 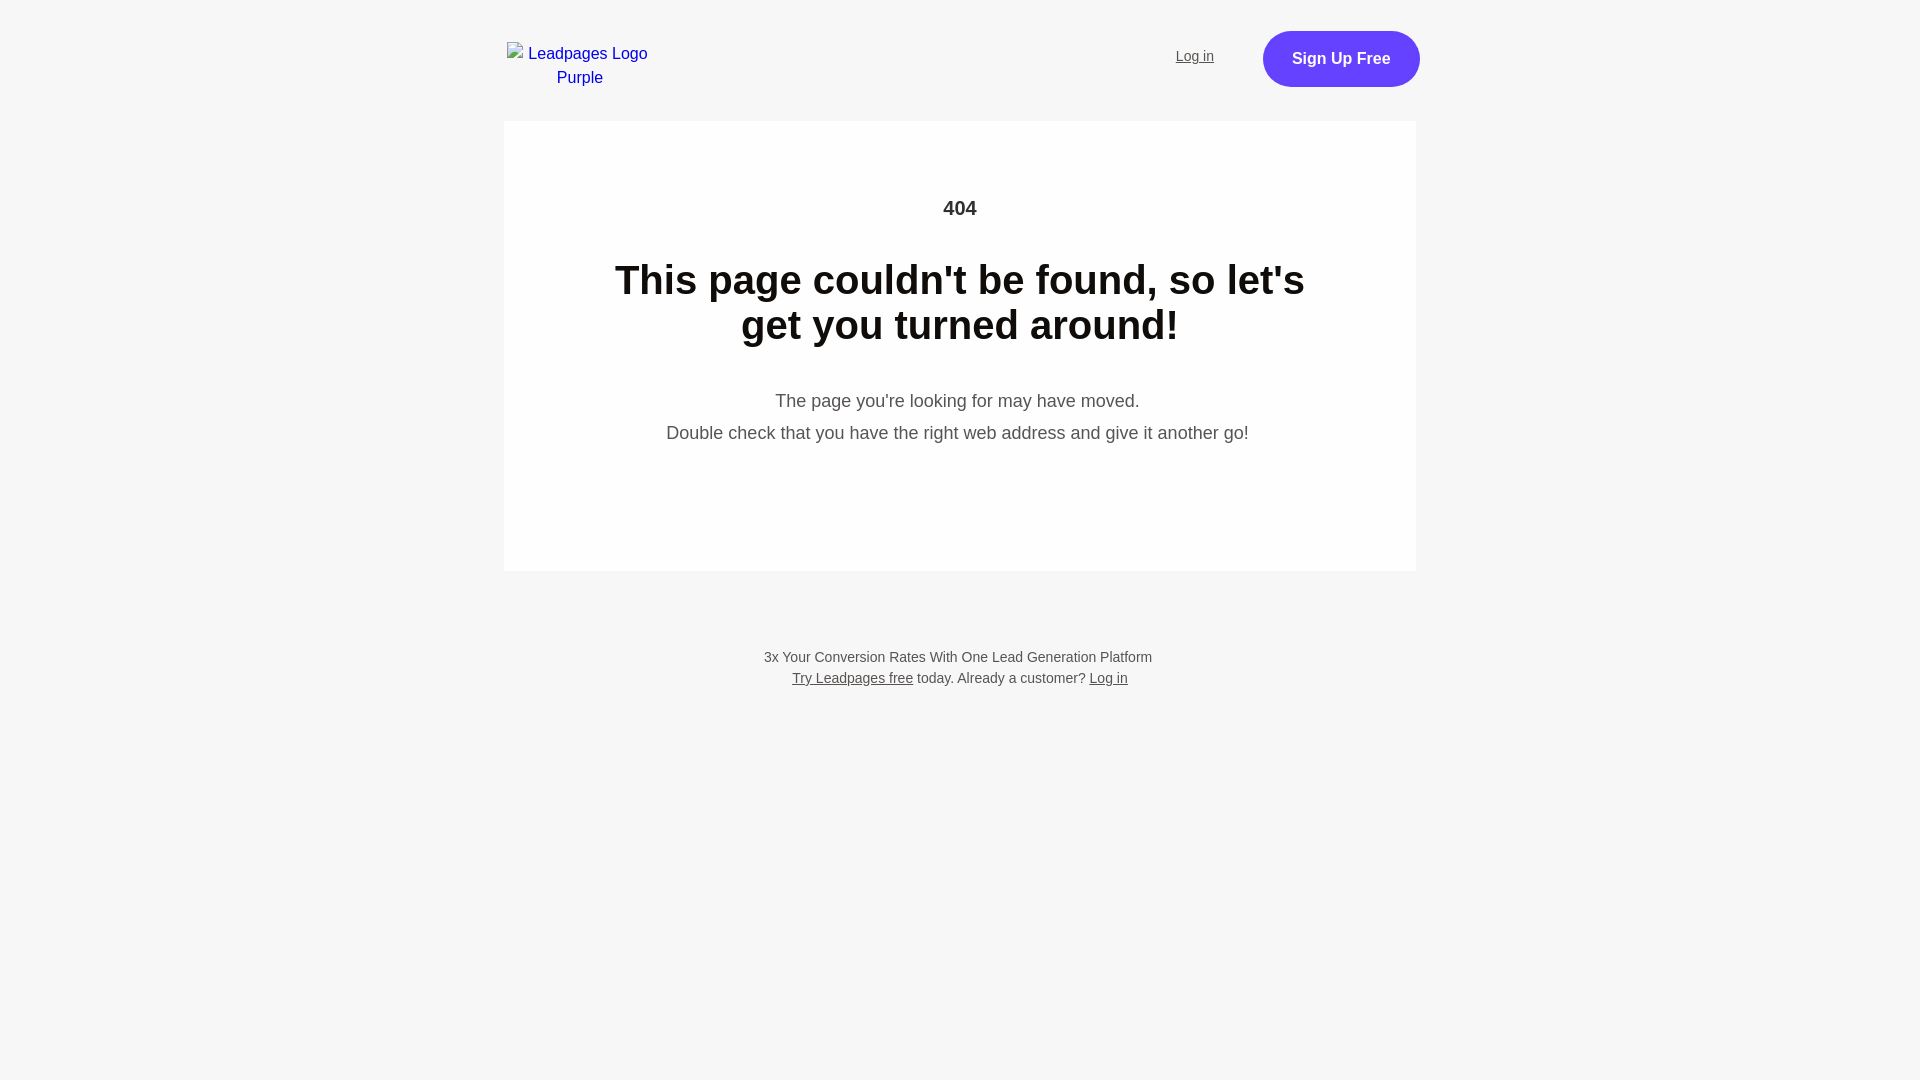 I want to click on Log in, so click(x=1109, y=677).